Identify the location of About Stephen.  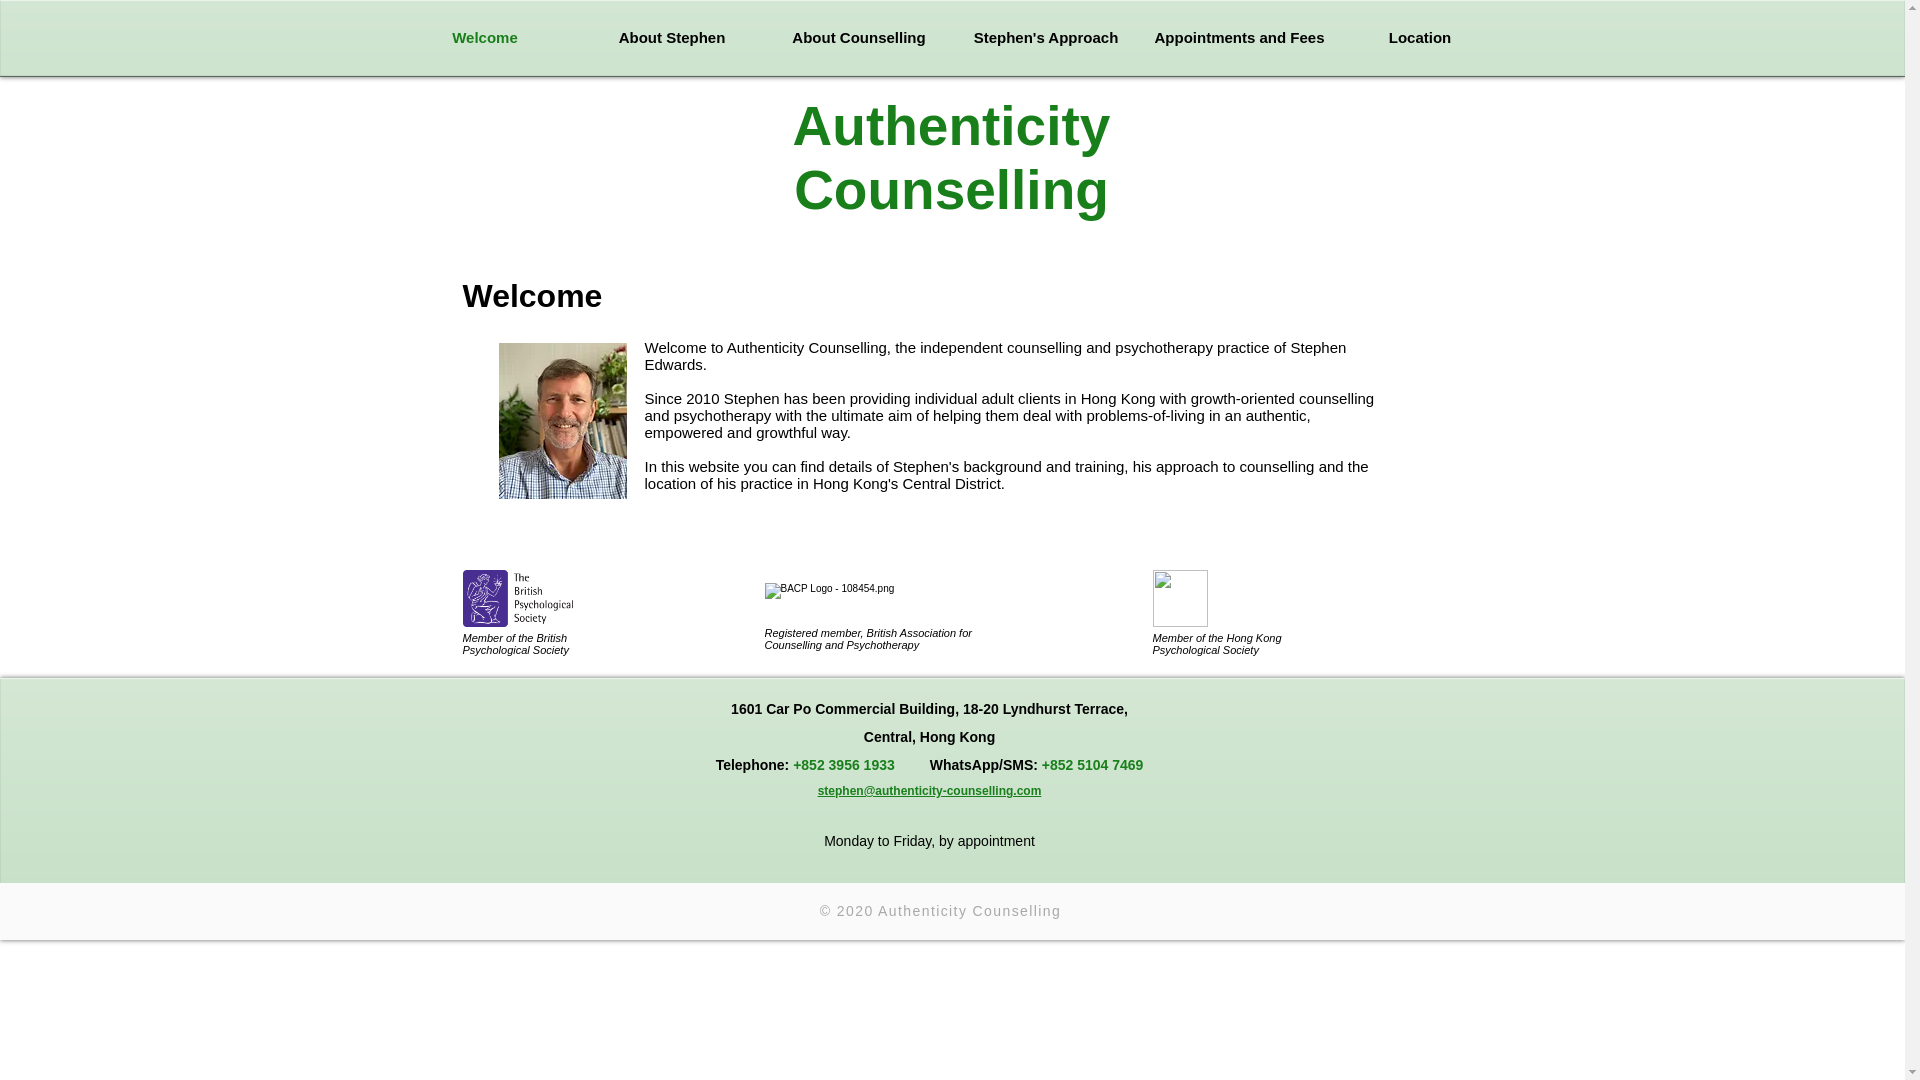
(670, 38).